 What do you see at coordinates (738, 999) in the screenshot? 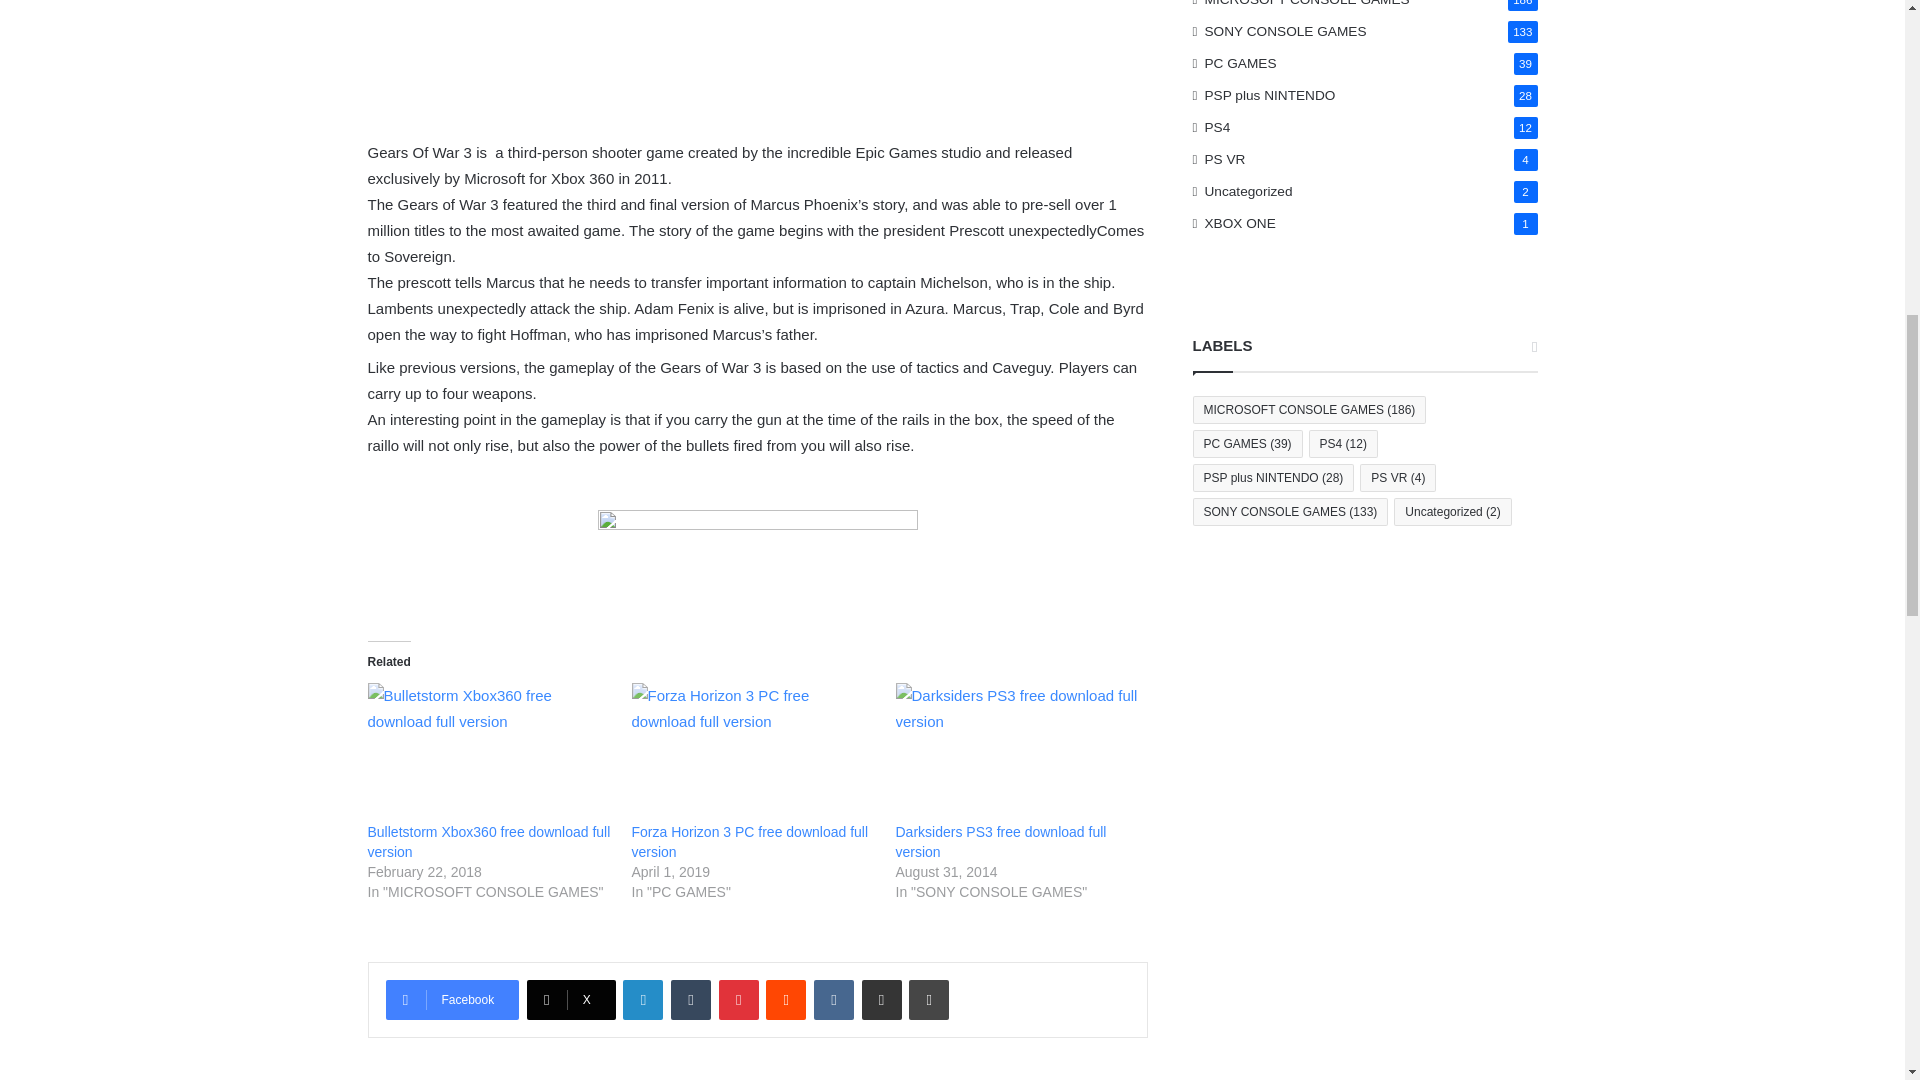
I see `Pinterest` at bounding box center [738, 999].